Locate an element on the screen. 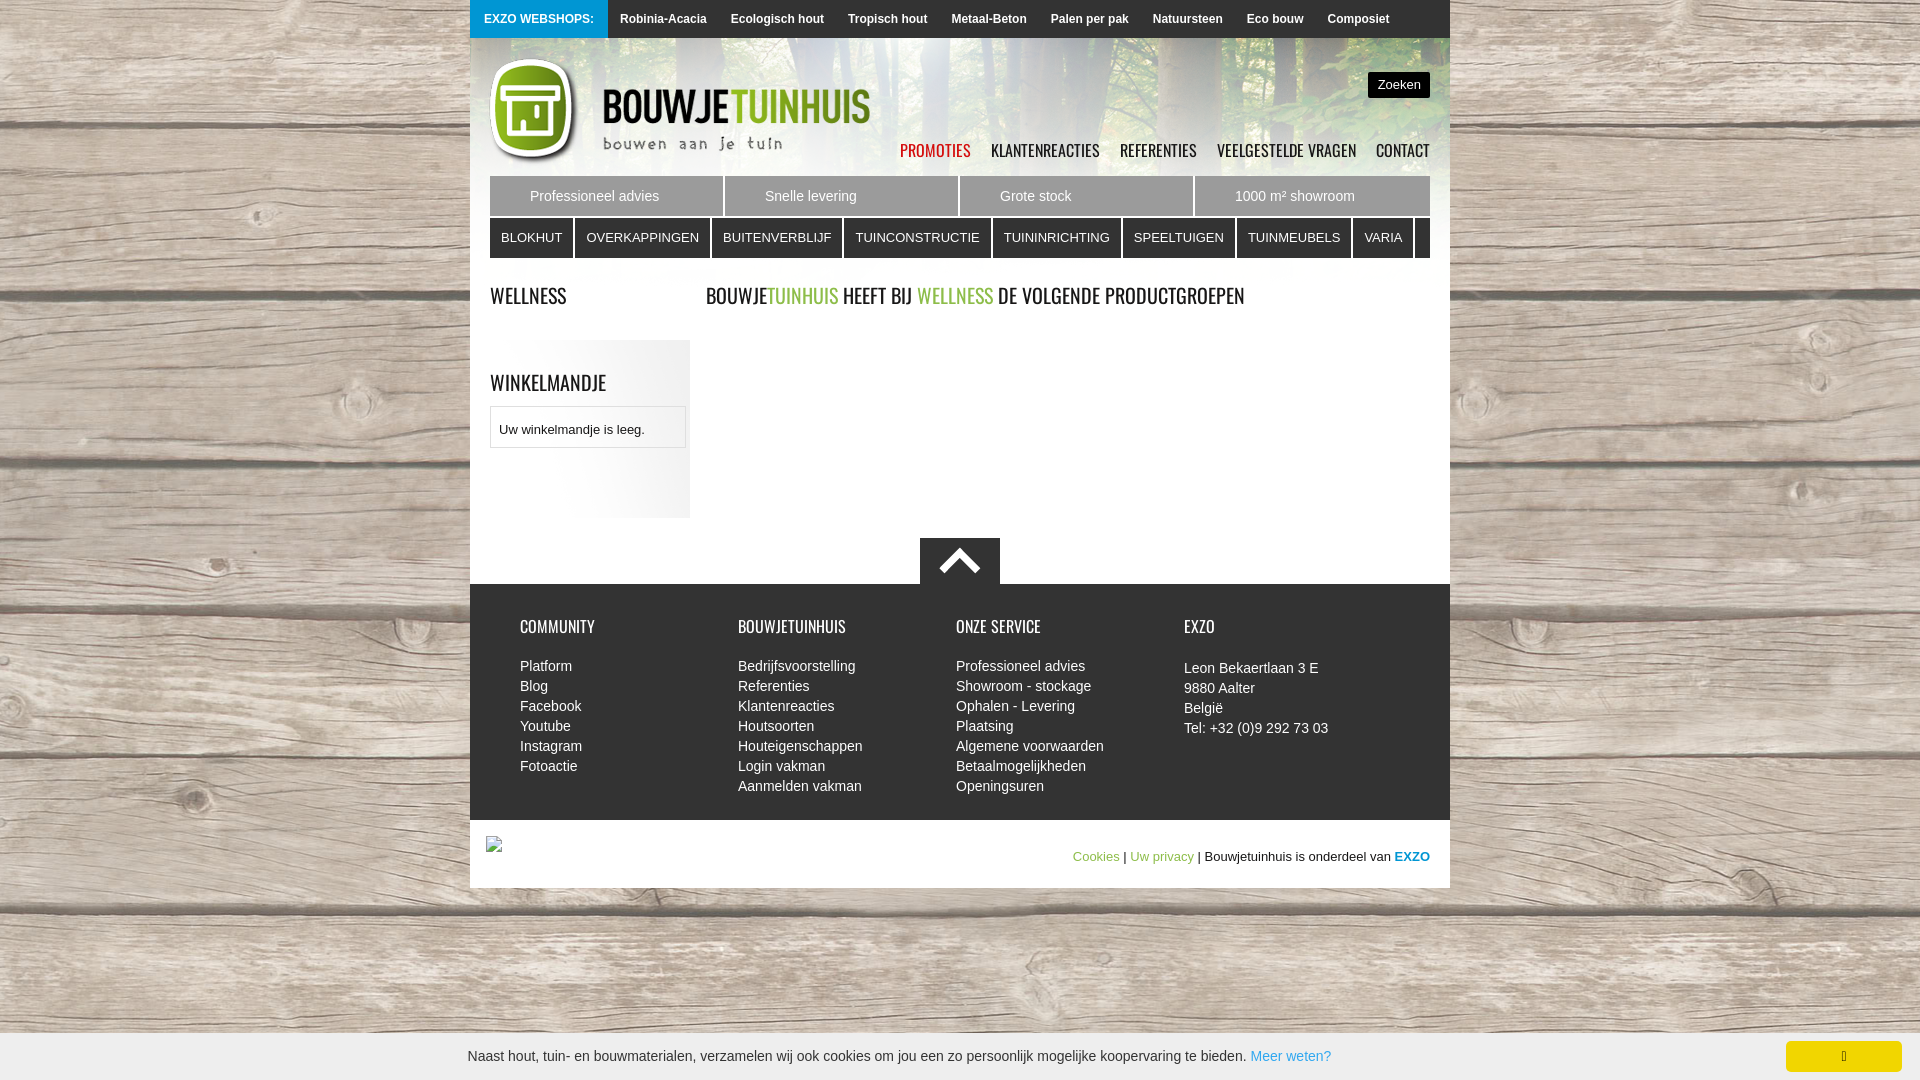 The image size is (1920, 1080). Ophalen - Levering is located at coordinates (1050, 706).